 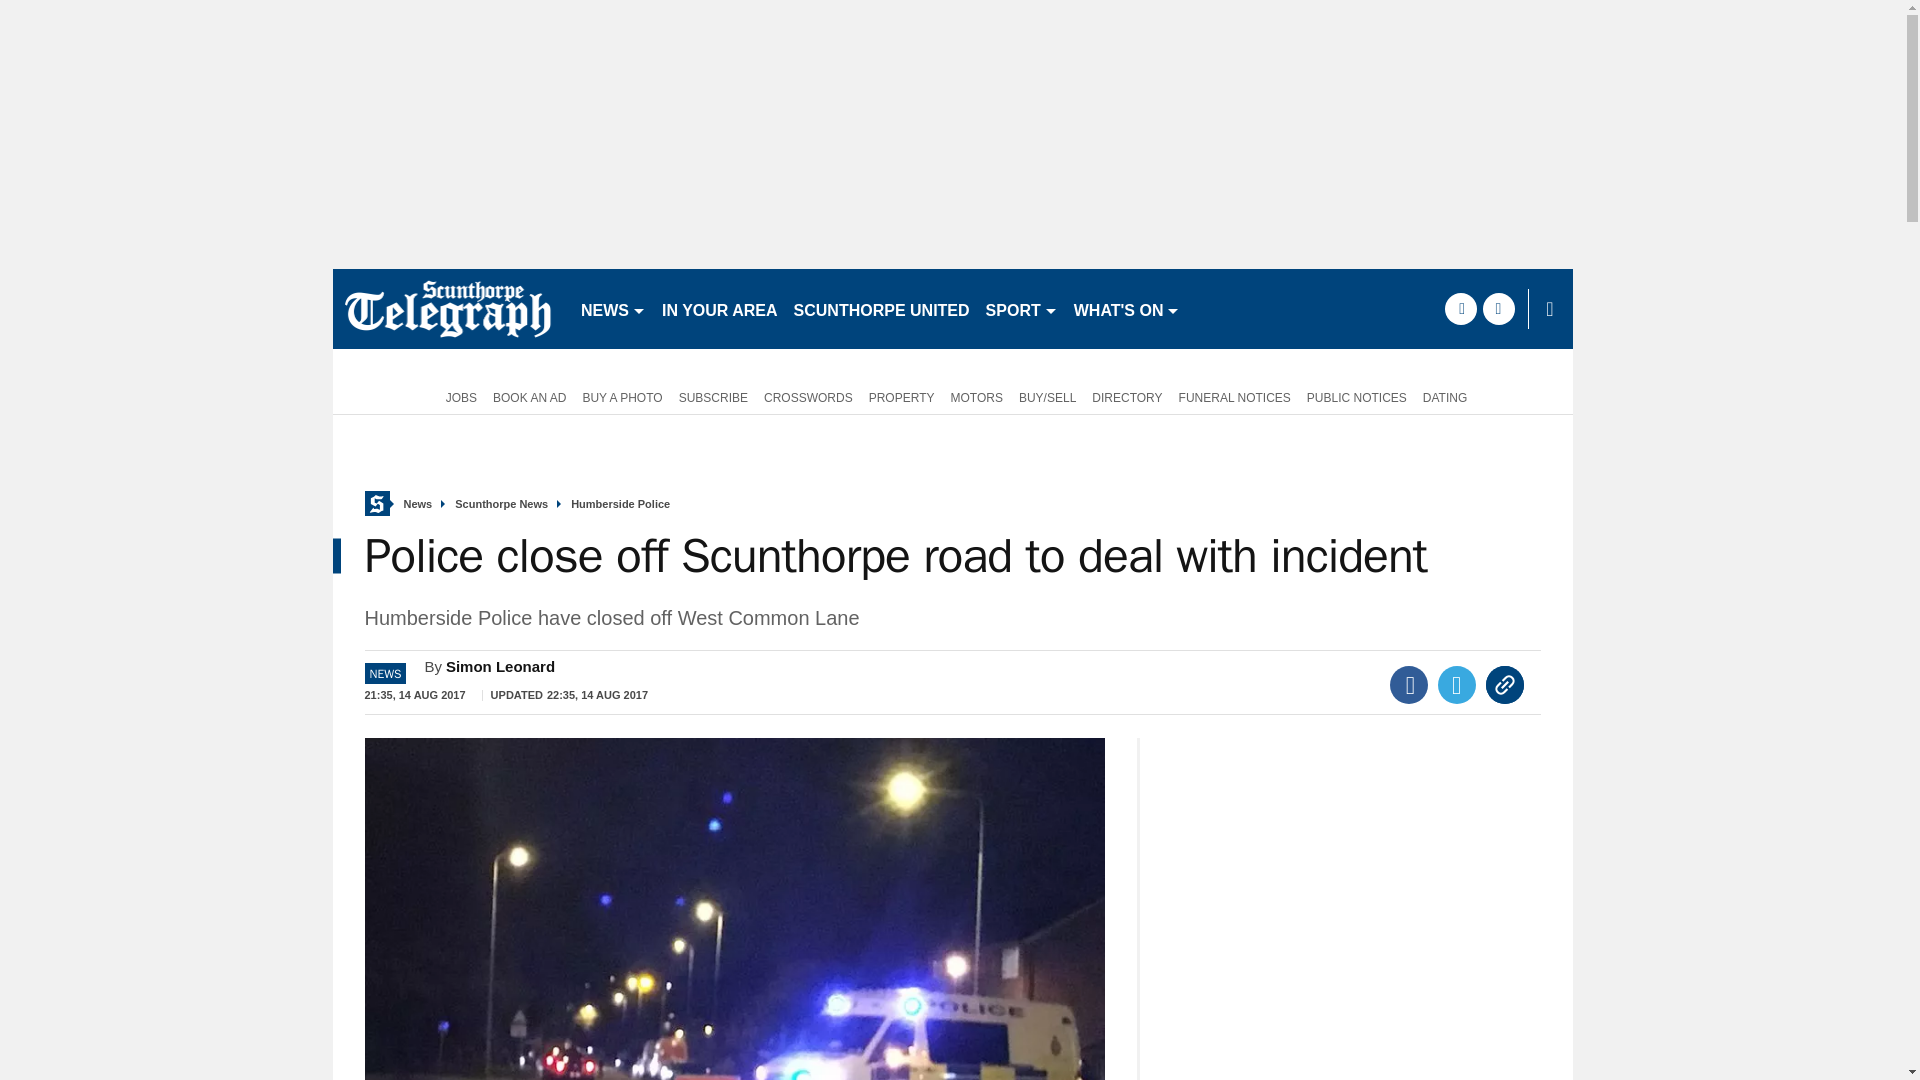 I want to click on SCUNTHORPE UNITED, so click(x=881, y=308).